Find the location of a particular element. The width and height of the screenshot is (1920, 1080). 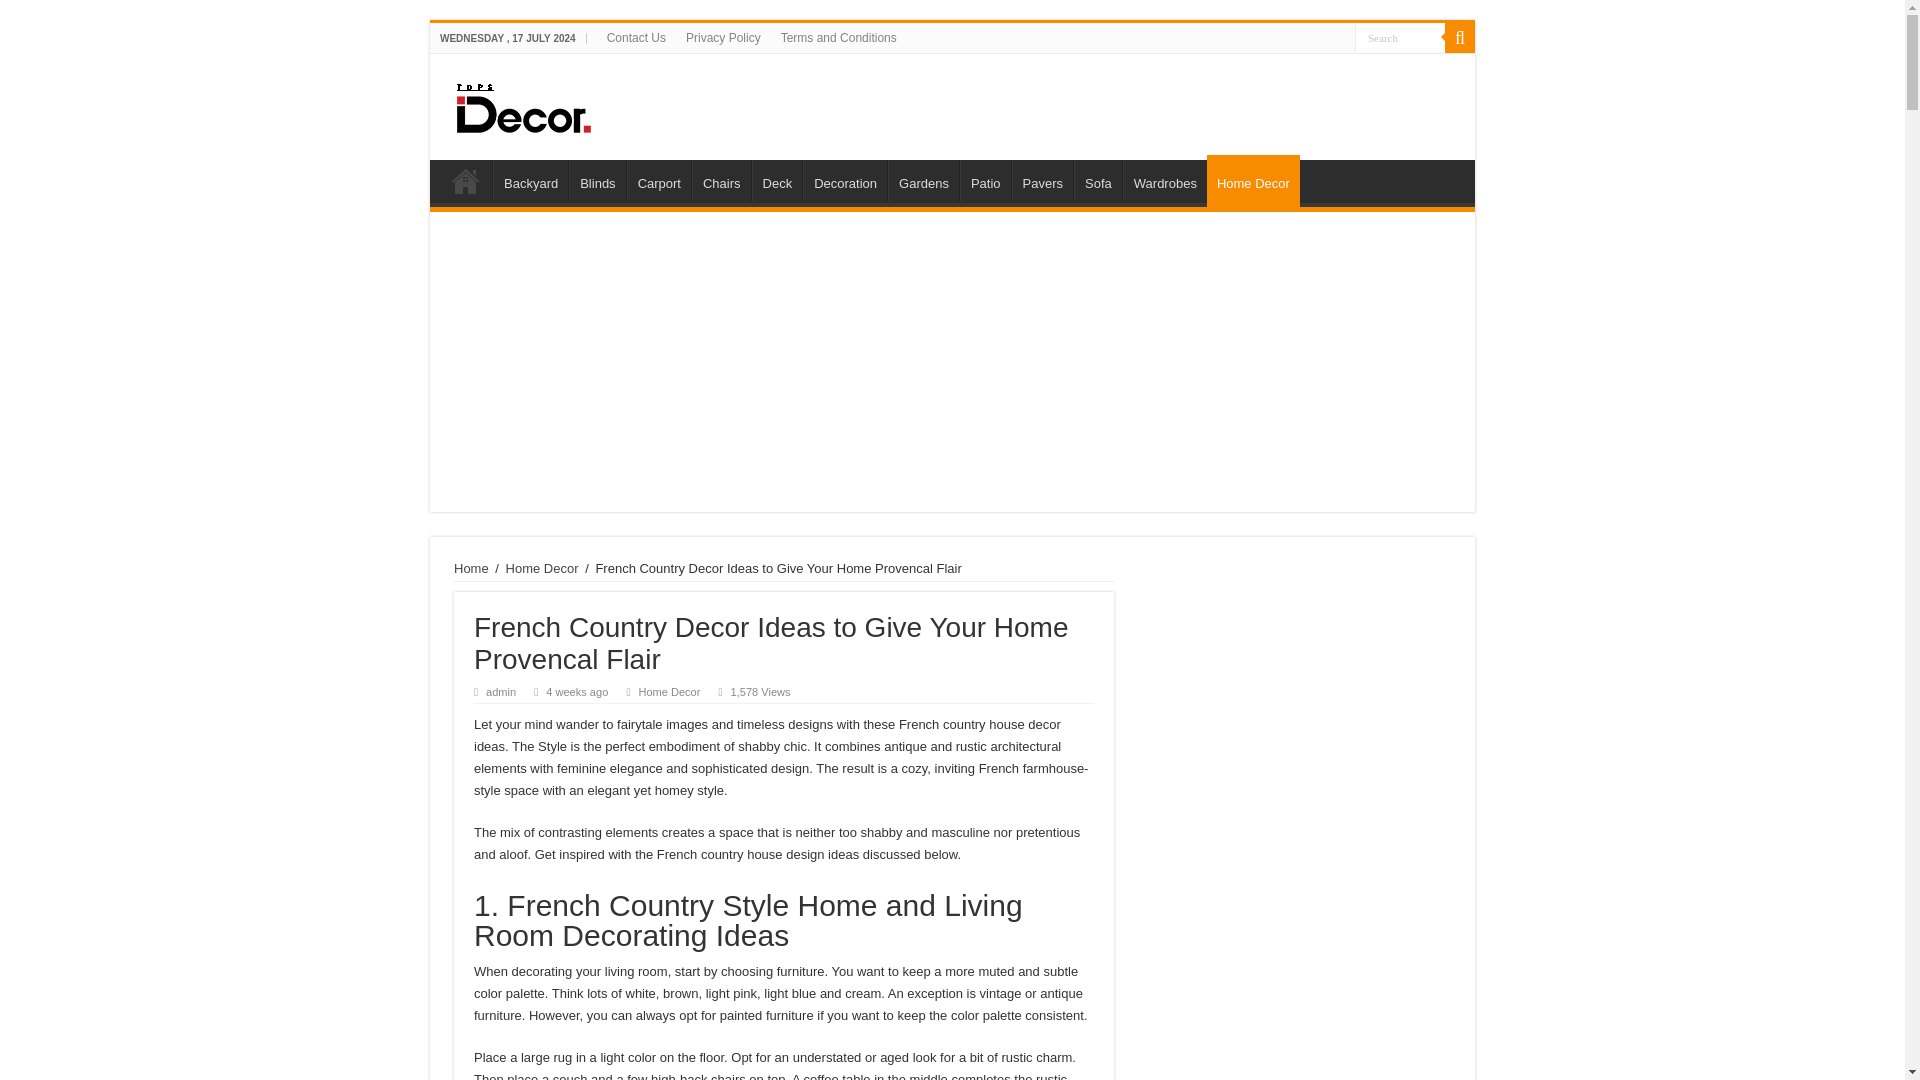

TopsDecor.com is located at coordinates (770, 102).